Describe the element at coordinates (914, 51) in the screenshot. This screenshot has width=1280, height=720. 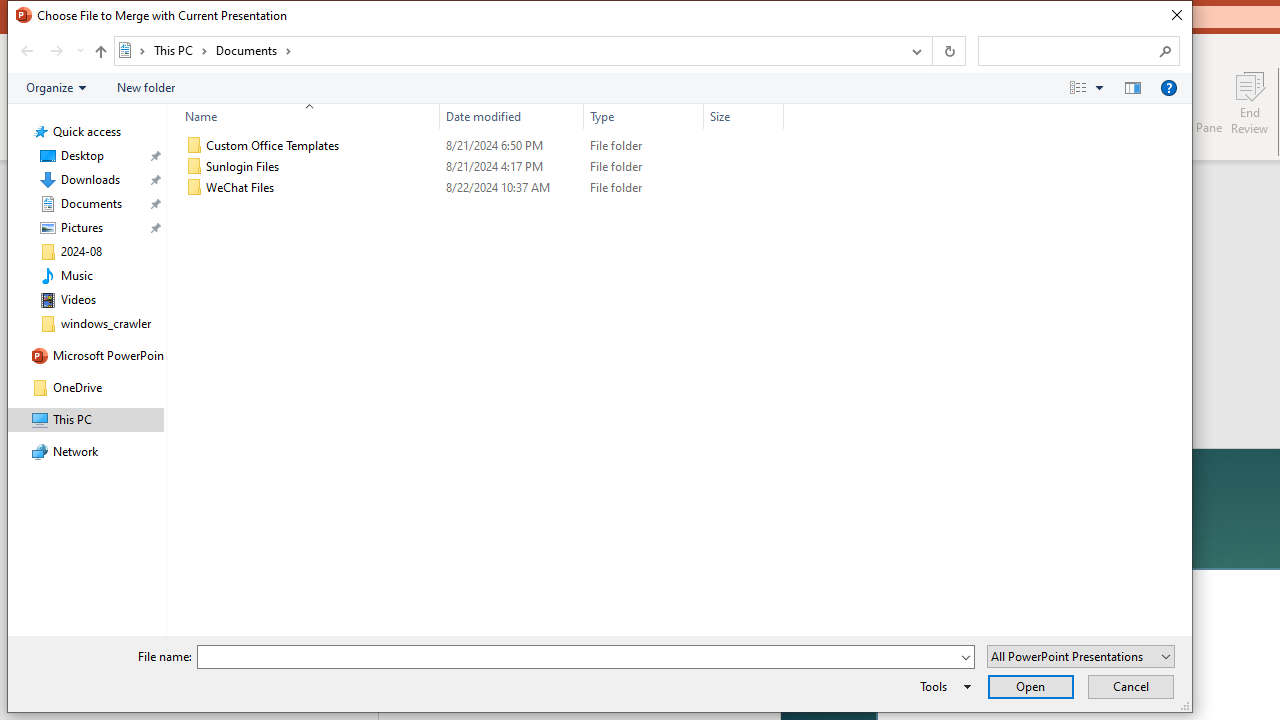
I see `Previous Locations` at that location.